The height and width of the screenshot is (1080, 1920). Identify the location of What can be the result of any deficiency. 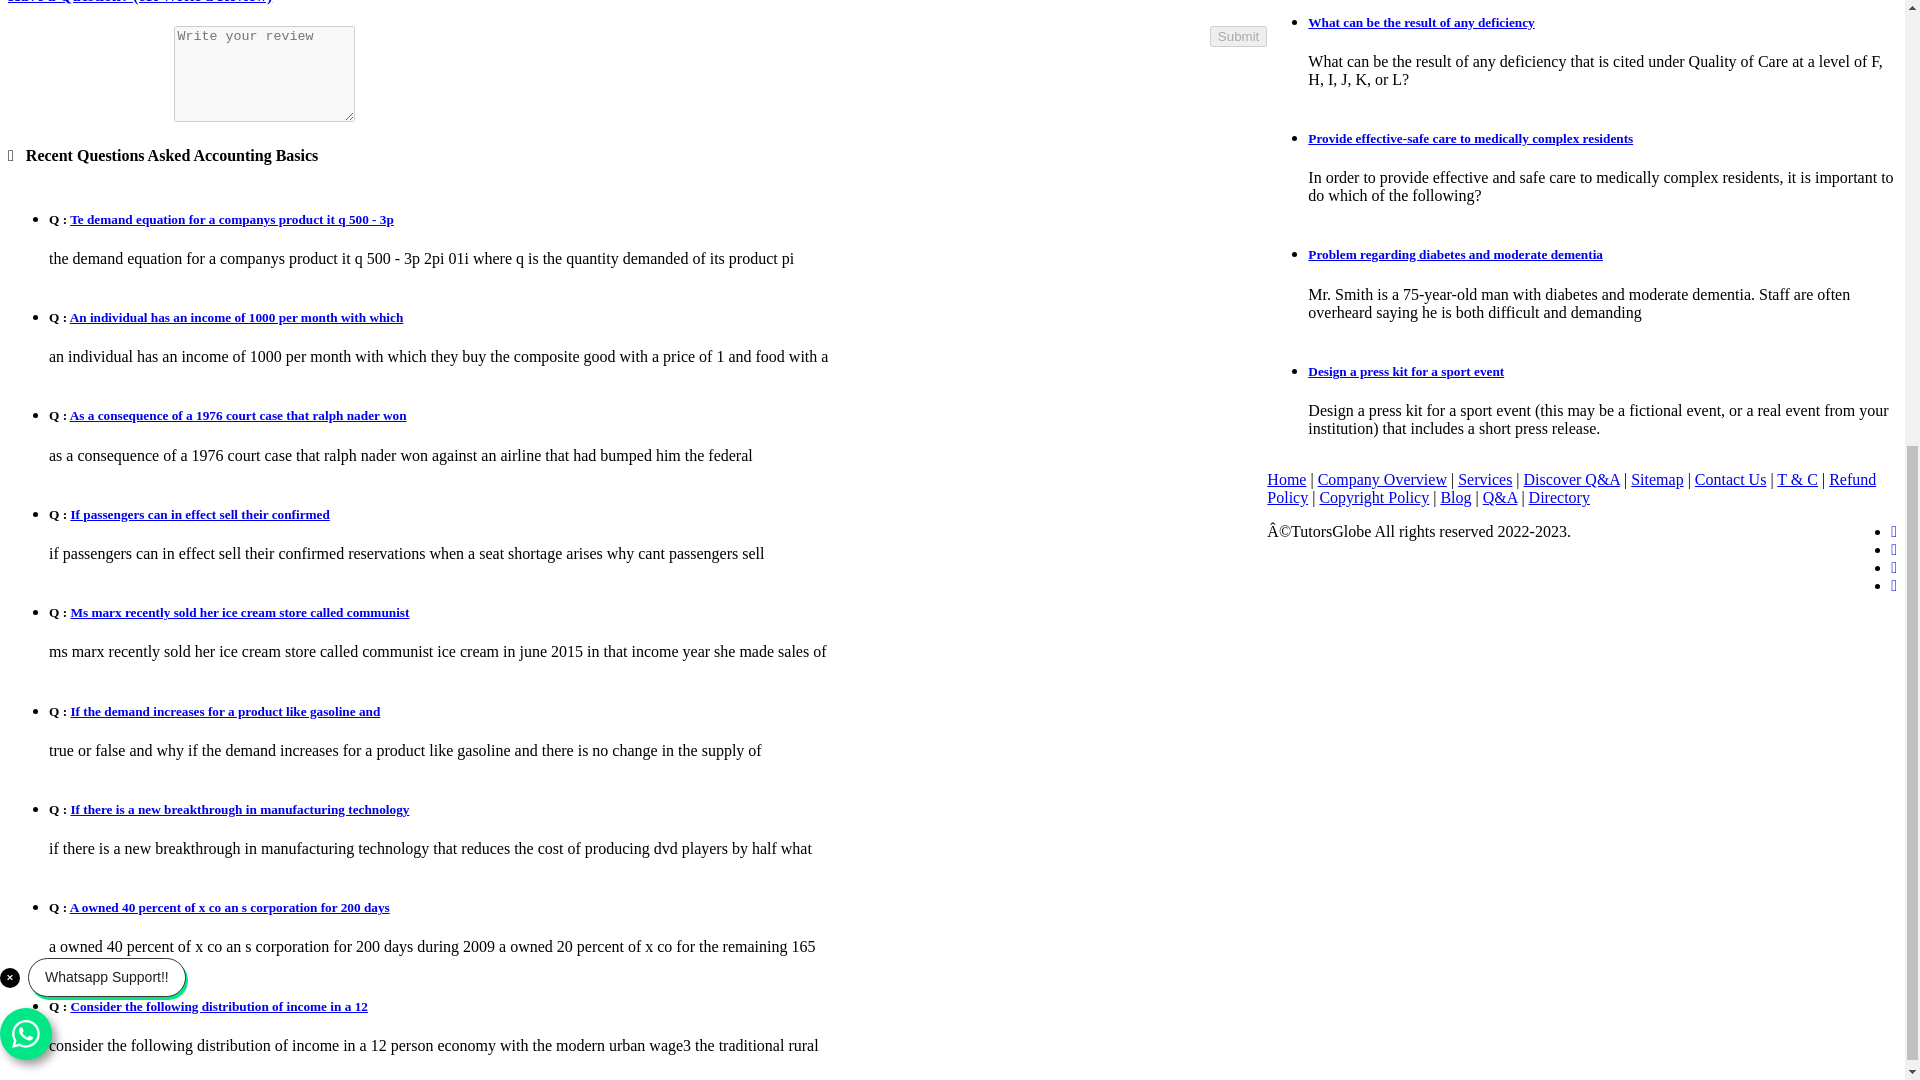
(1420, 22).